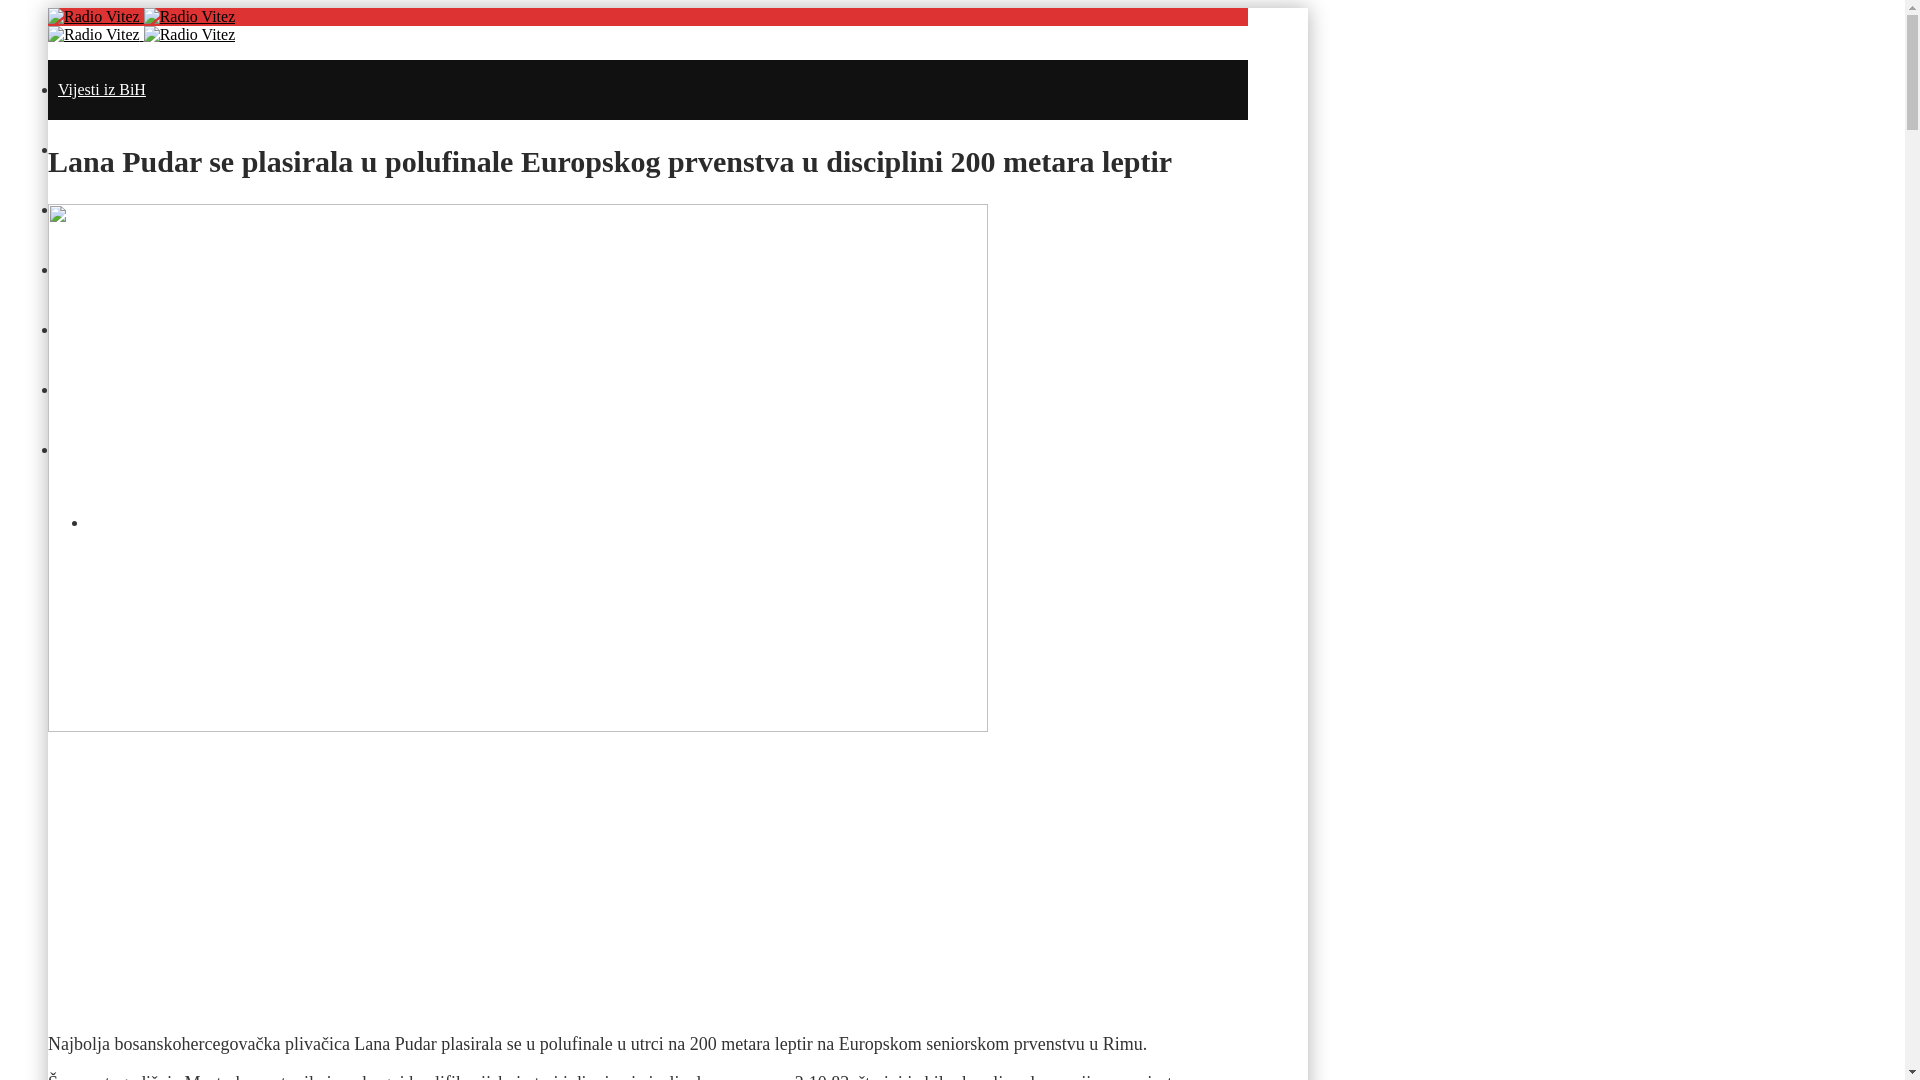 This screenshot has width=1920, height=1080. What do you see at coordinates (76, 330) in the screenshot?
I see `Svijet` at bounding box center [76, 330].